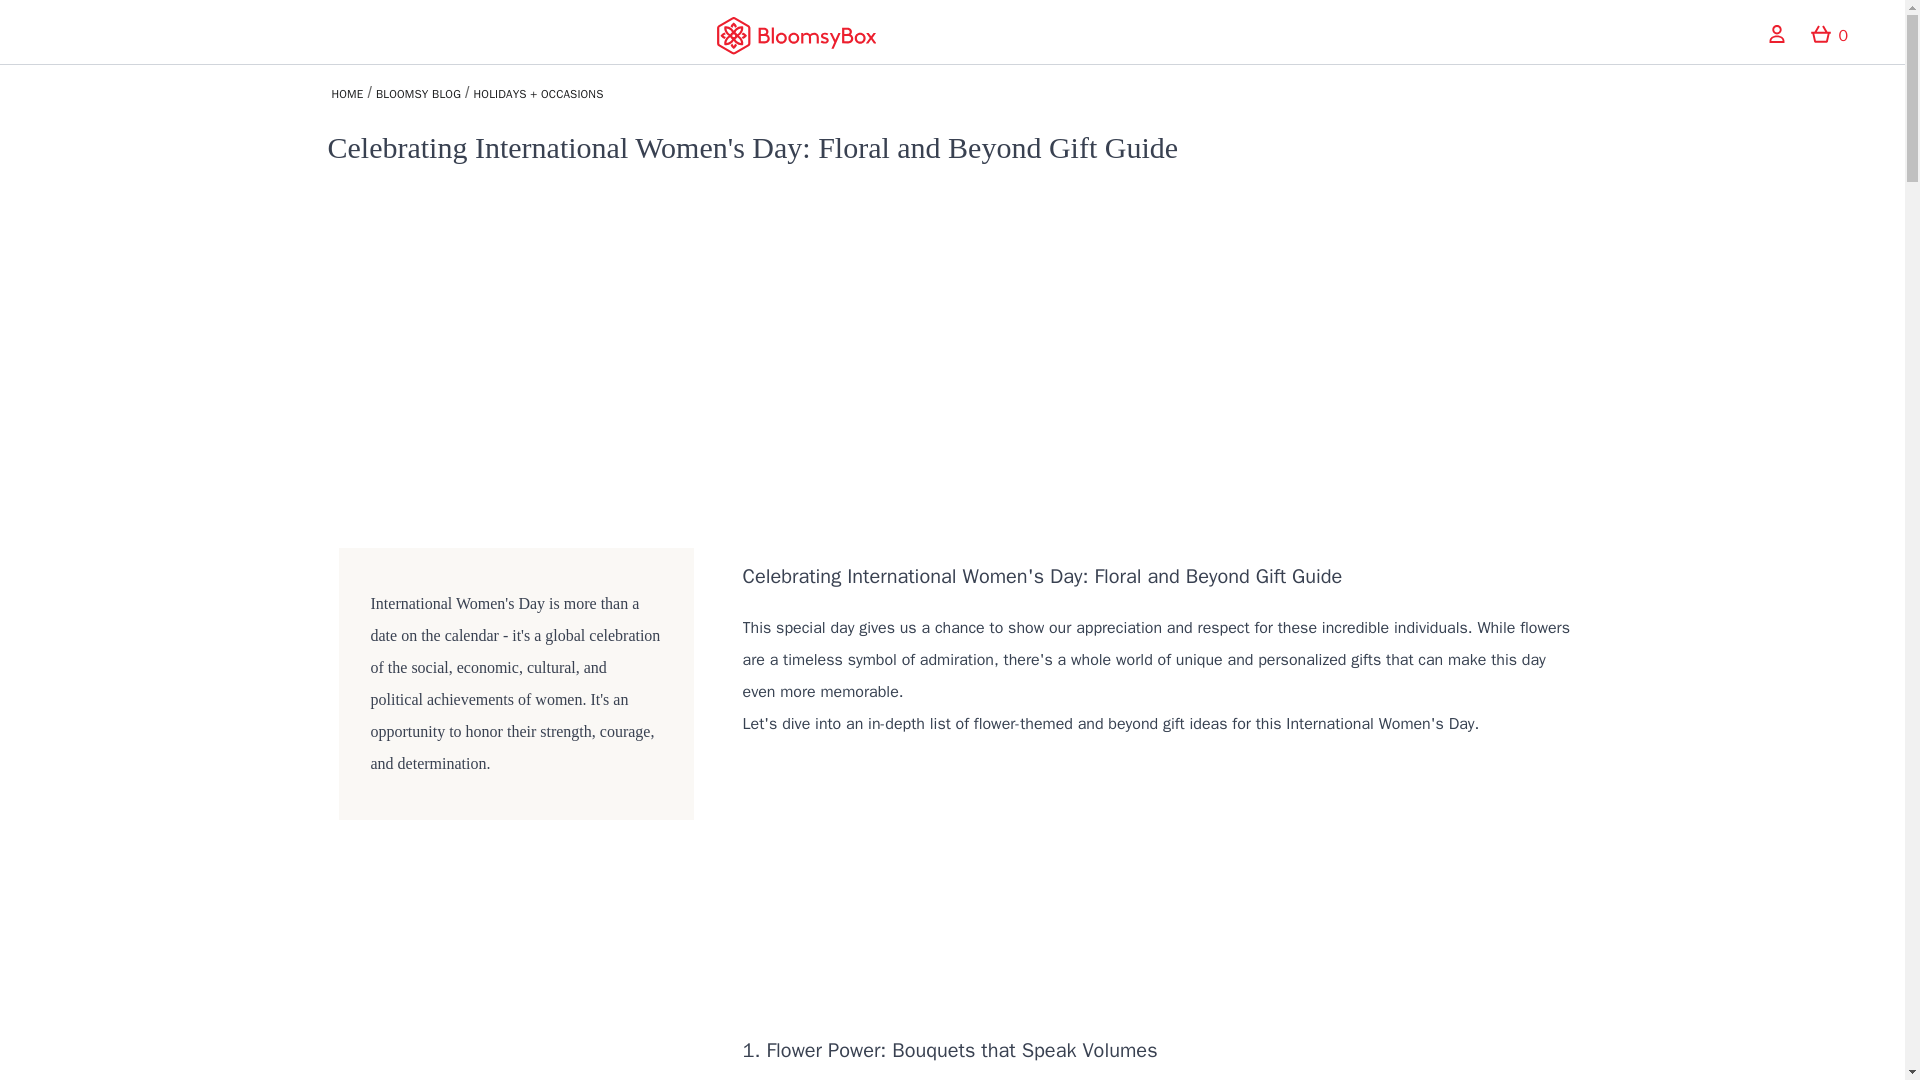 This screenshot has width=1920, height=1080. Describe the element at coordinates (348, 94) in the screenshot. I see `HOME` at that location.